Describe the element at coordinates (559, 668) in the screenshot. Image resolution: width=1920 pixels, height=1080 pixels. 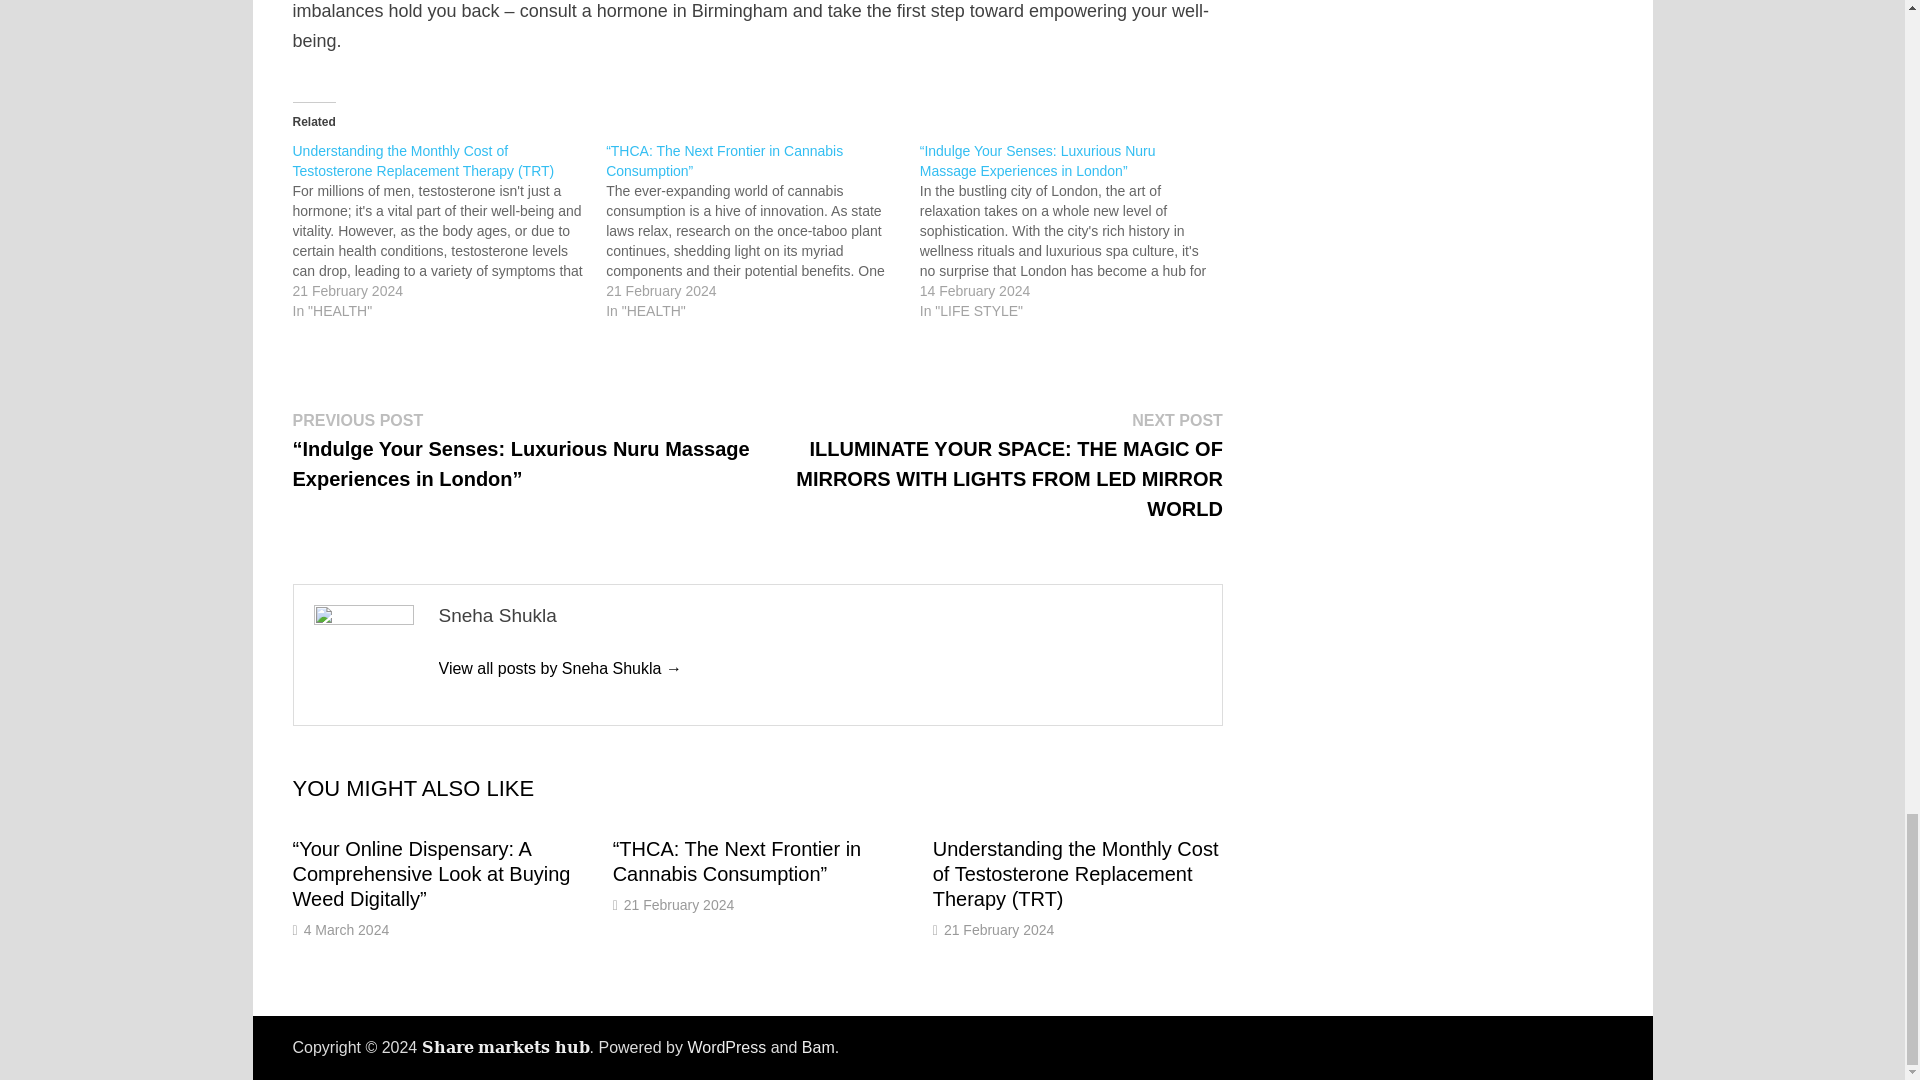
I see `Sneha Shukla` at that location.